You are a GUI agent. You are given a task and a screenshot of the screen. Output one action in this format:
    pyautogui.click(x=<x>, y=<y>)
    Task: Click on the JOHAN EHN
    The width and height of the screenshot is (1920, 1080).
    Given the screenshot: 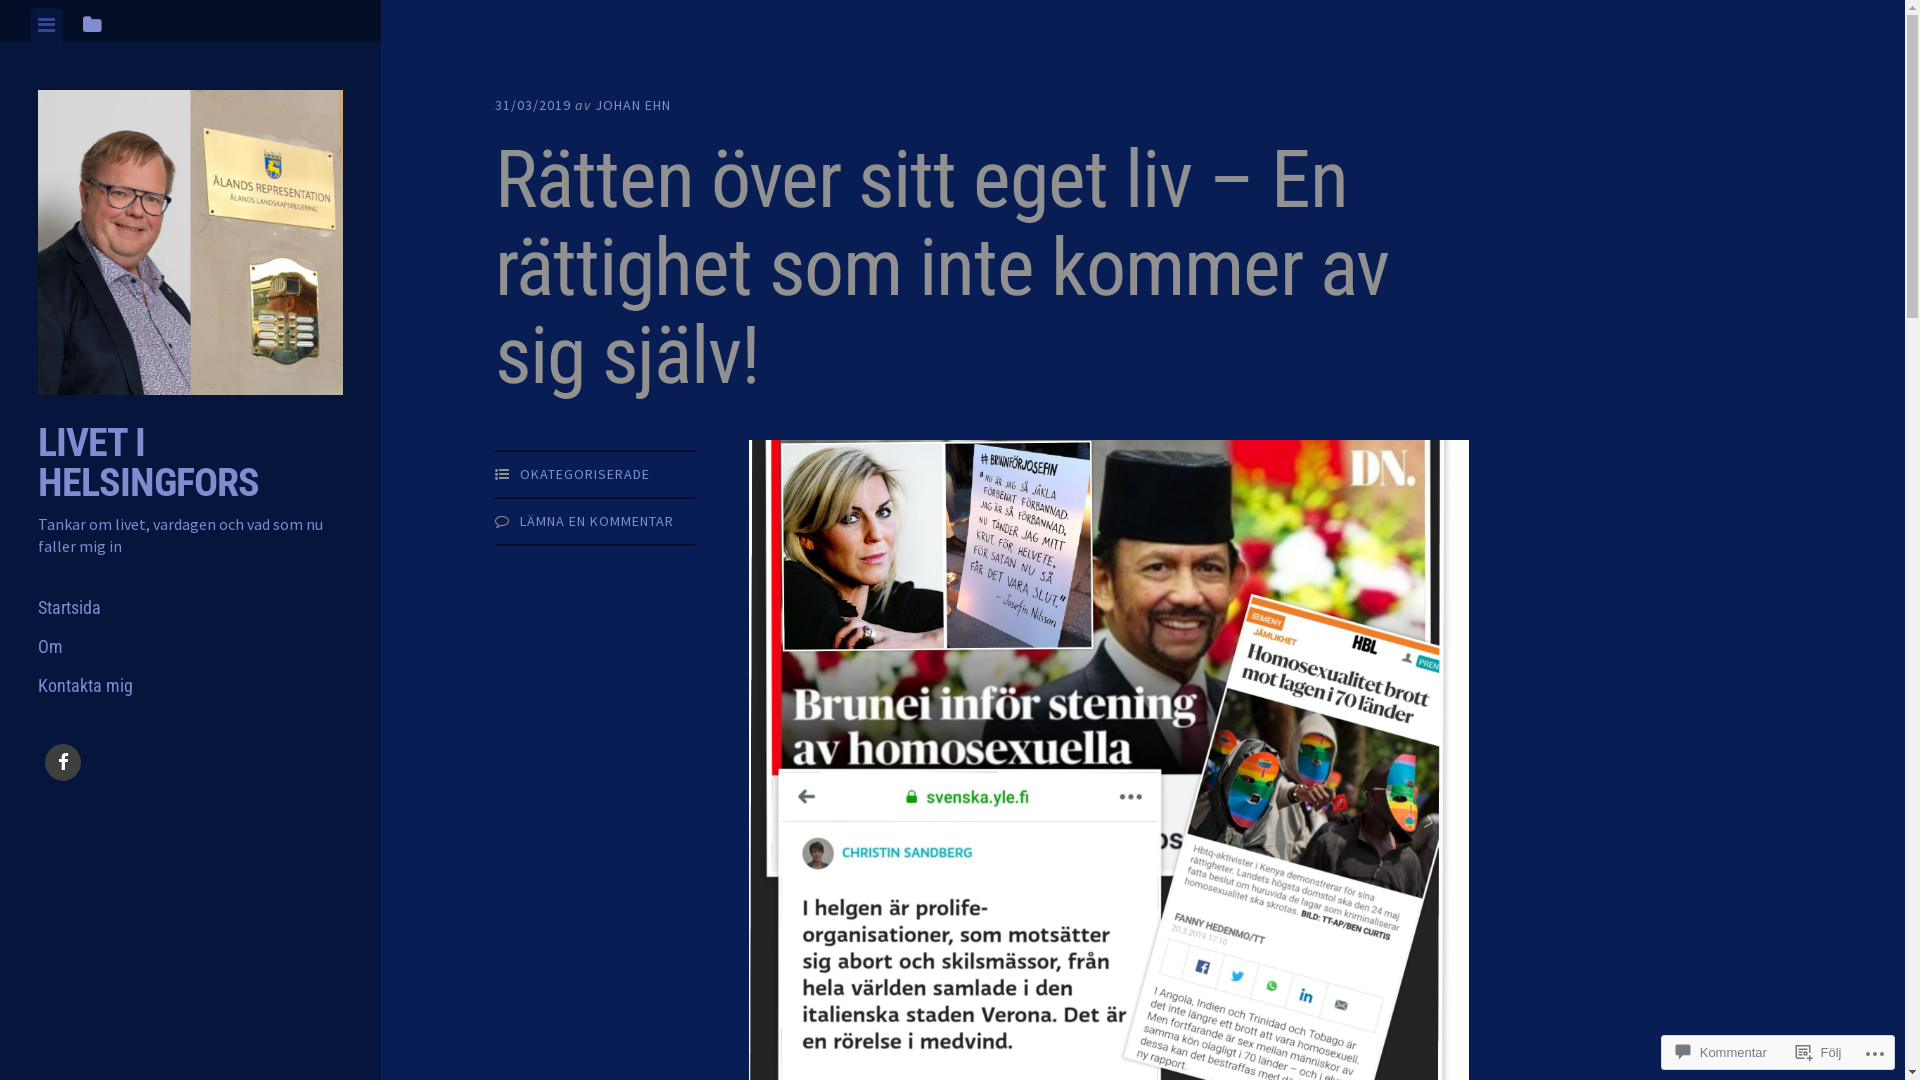 What is the action you would take?
    pyautogui.click(x=633, y=105)
    